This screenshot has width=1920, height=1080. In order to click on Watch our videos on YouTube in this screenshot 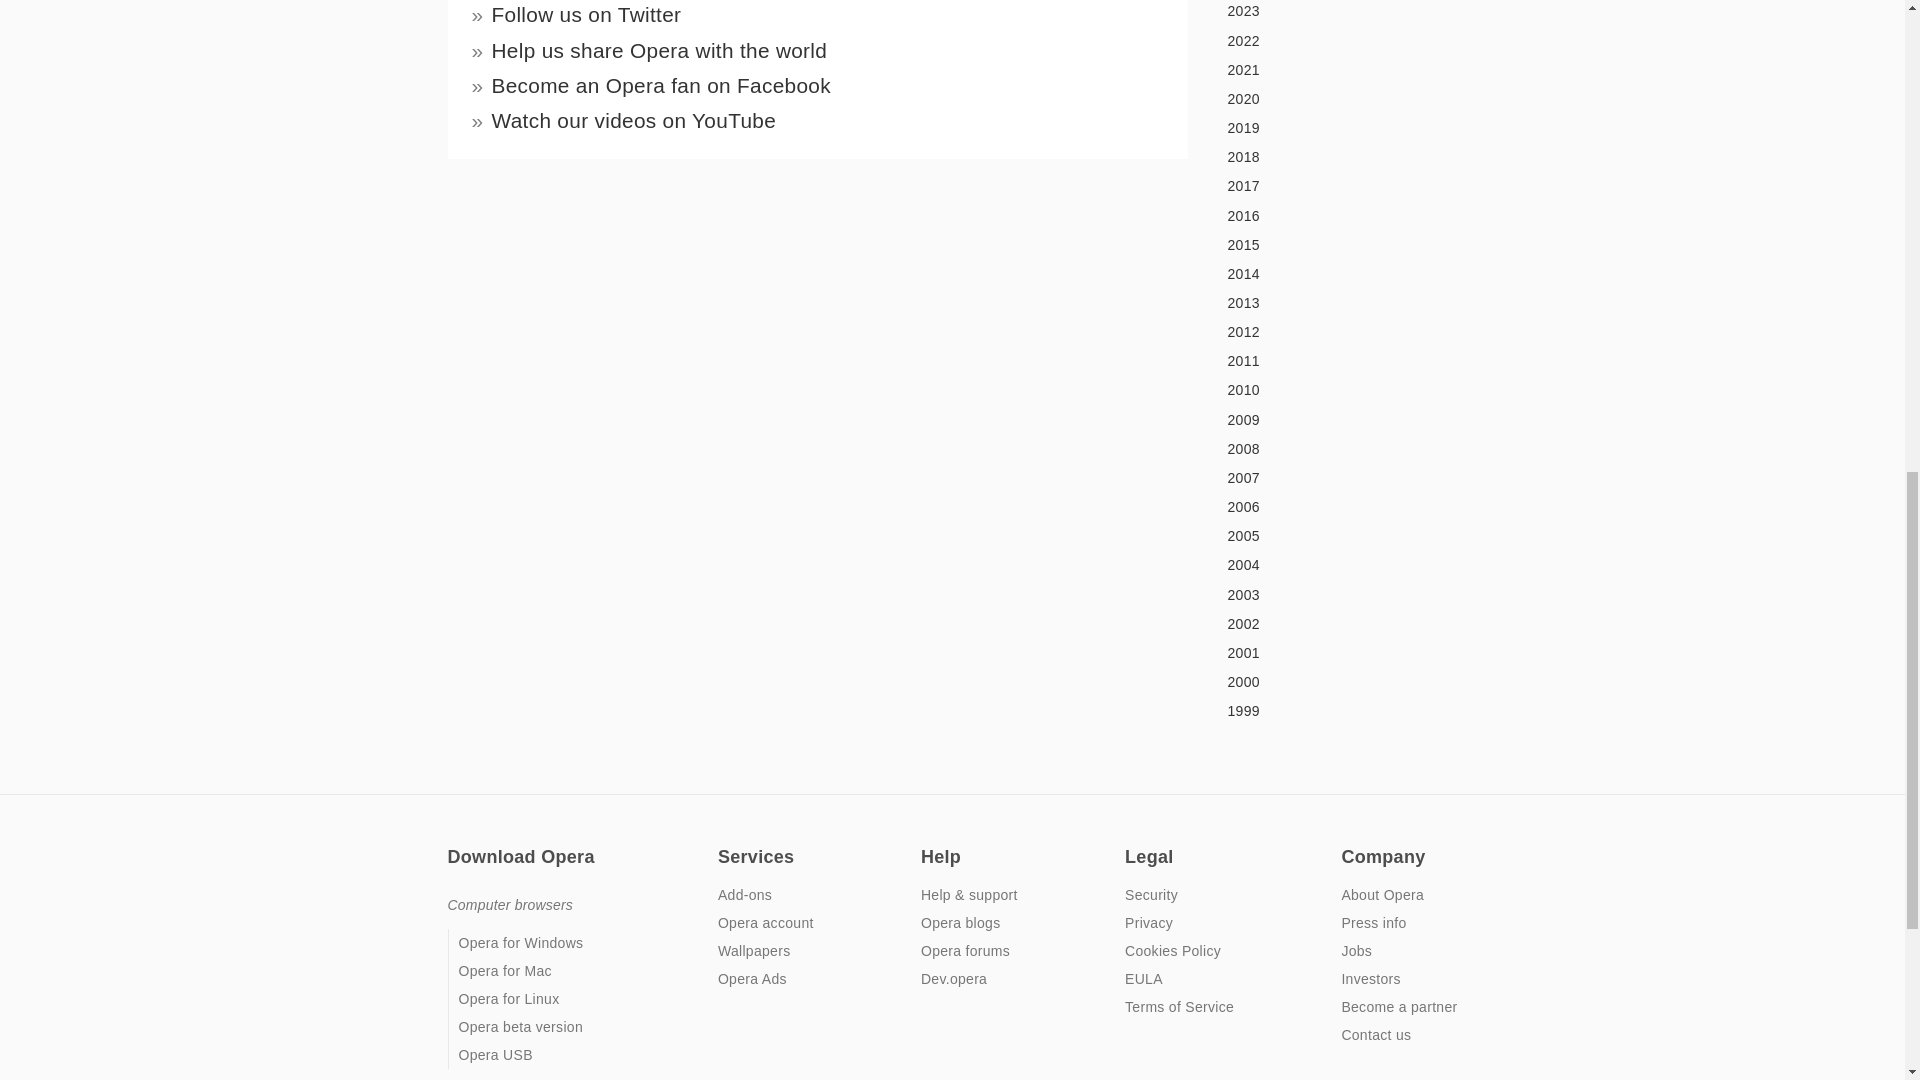, I will do `click(634, 120)`.